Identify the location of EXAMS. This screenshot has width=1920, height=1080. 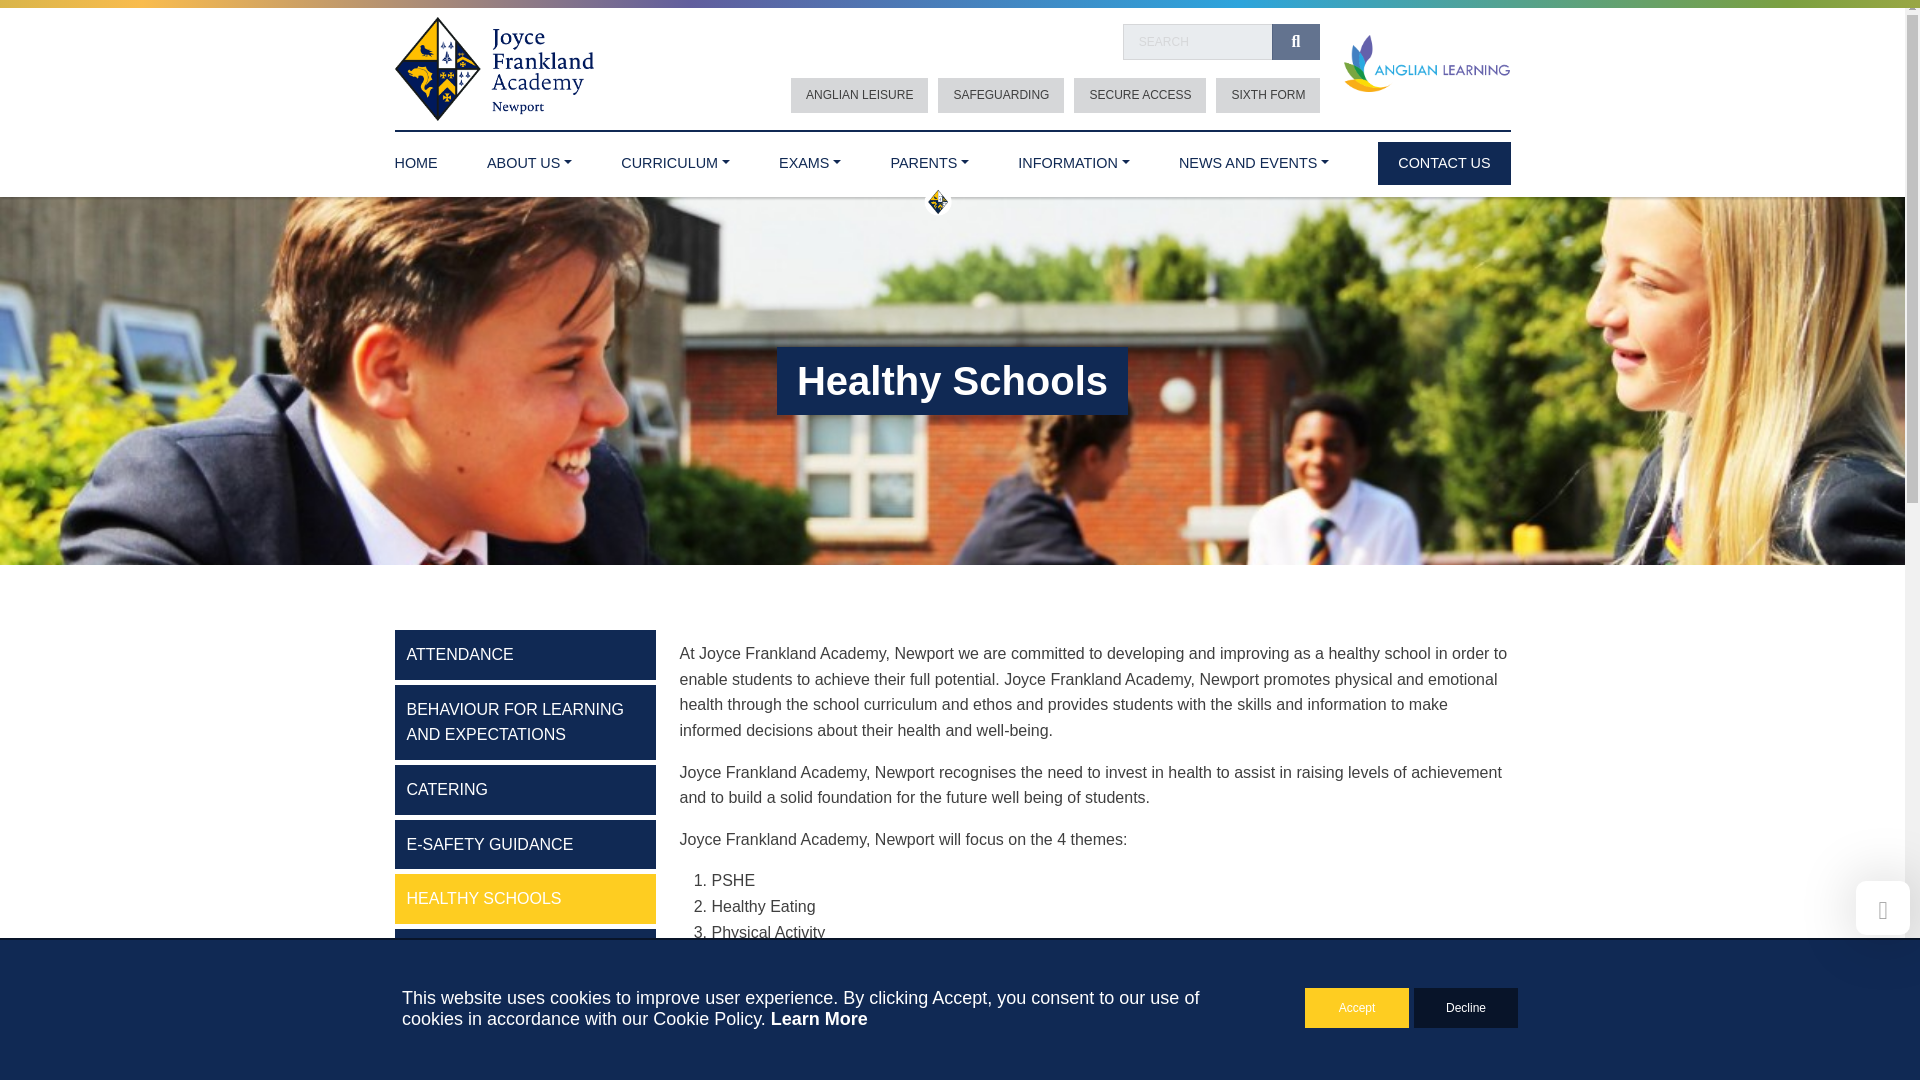
(810, 158).